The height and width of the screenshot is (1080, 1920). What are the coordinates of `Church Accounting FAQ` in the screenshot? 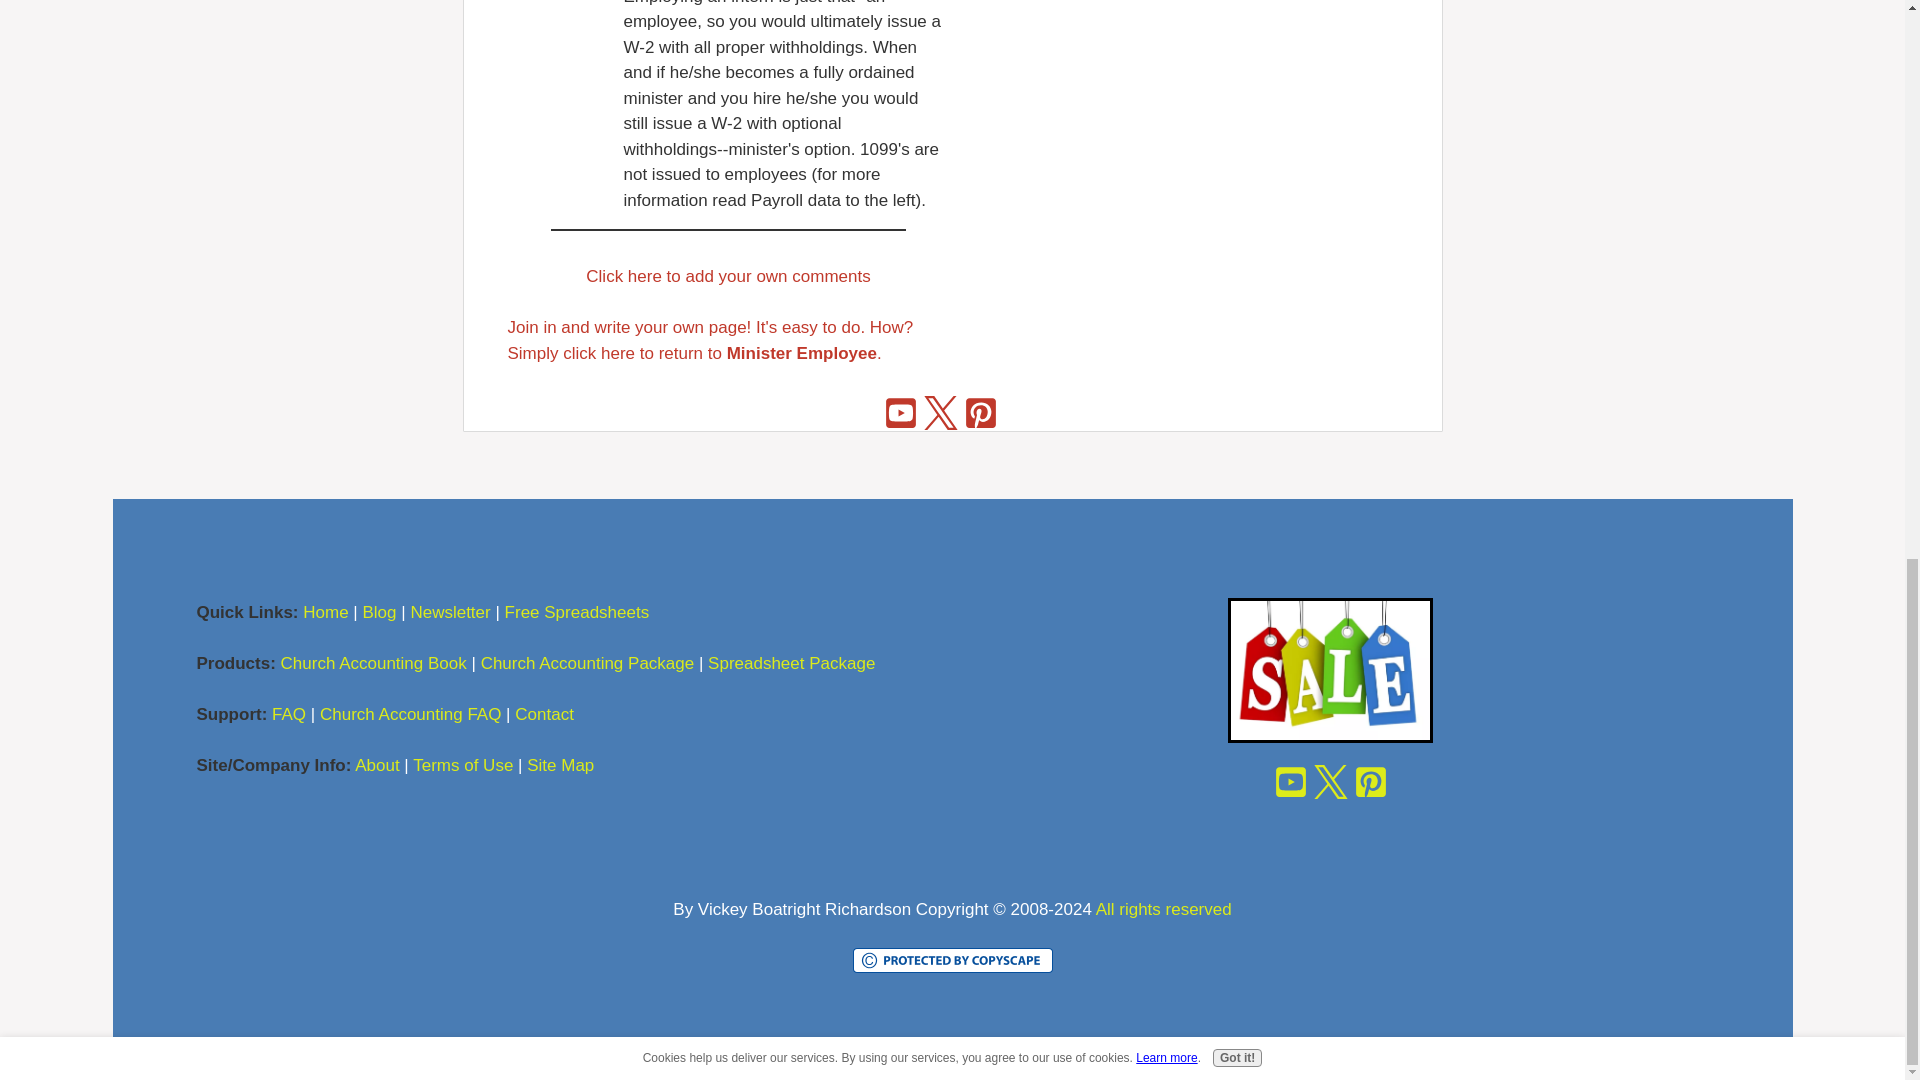 It's located at (410, 714).